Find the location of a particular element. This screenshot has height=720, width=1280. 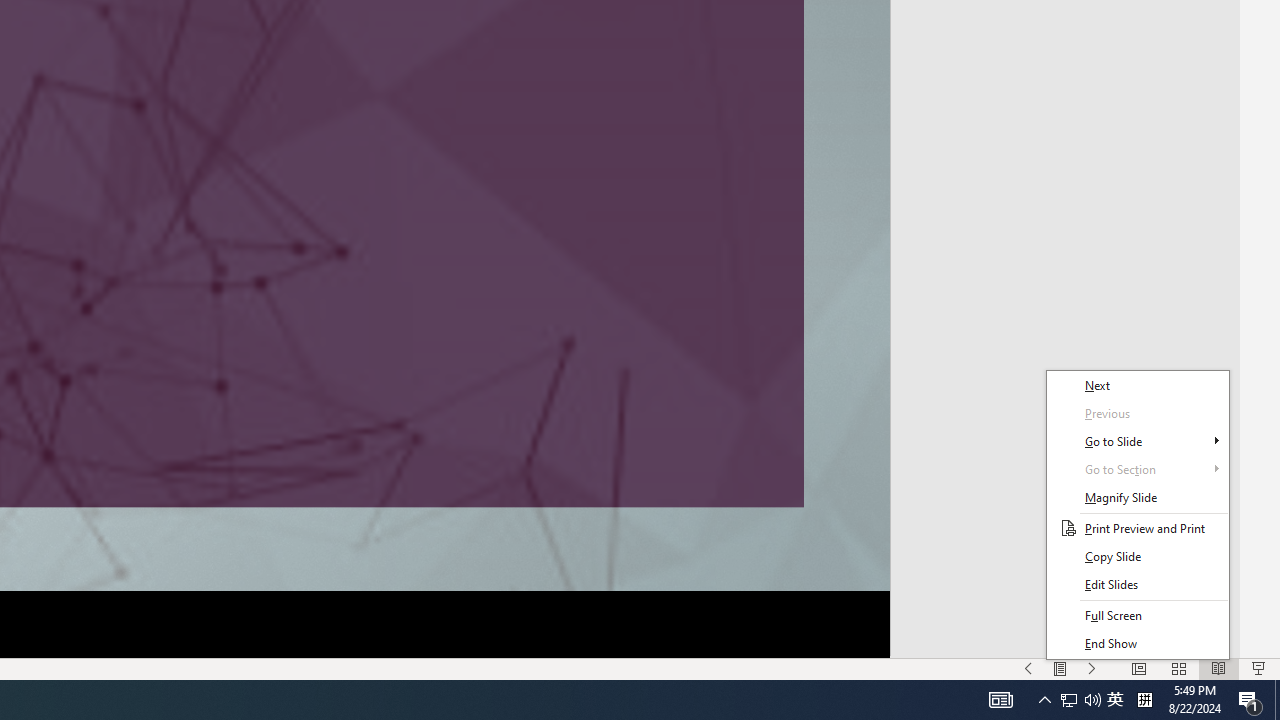

Action Center, 1 new notification is located at coordinates (1250, 700).